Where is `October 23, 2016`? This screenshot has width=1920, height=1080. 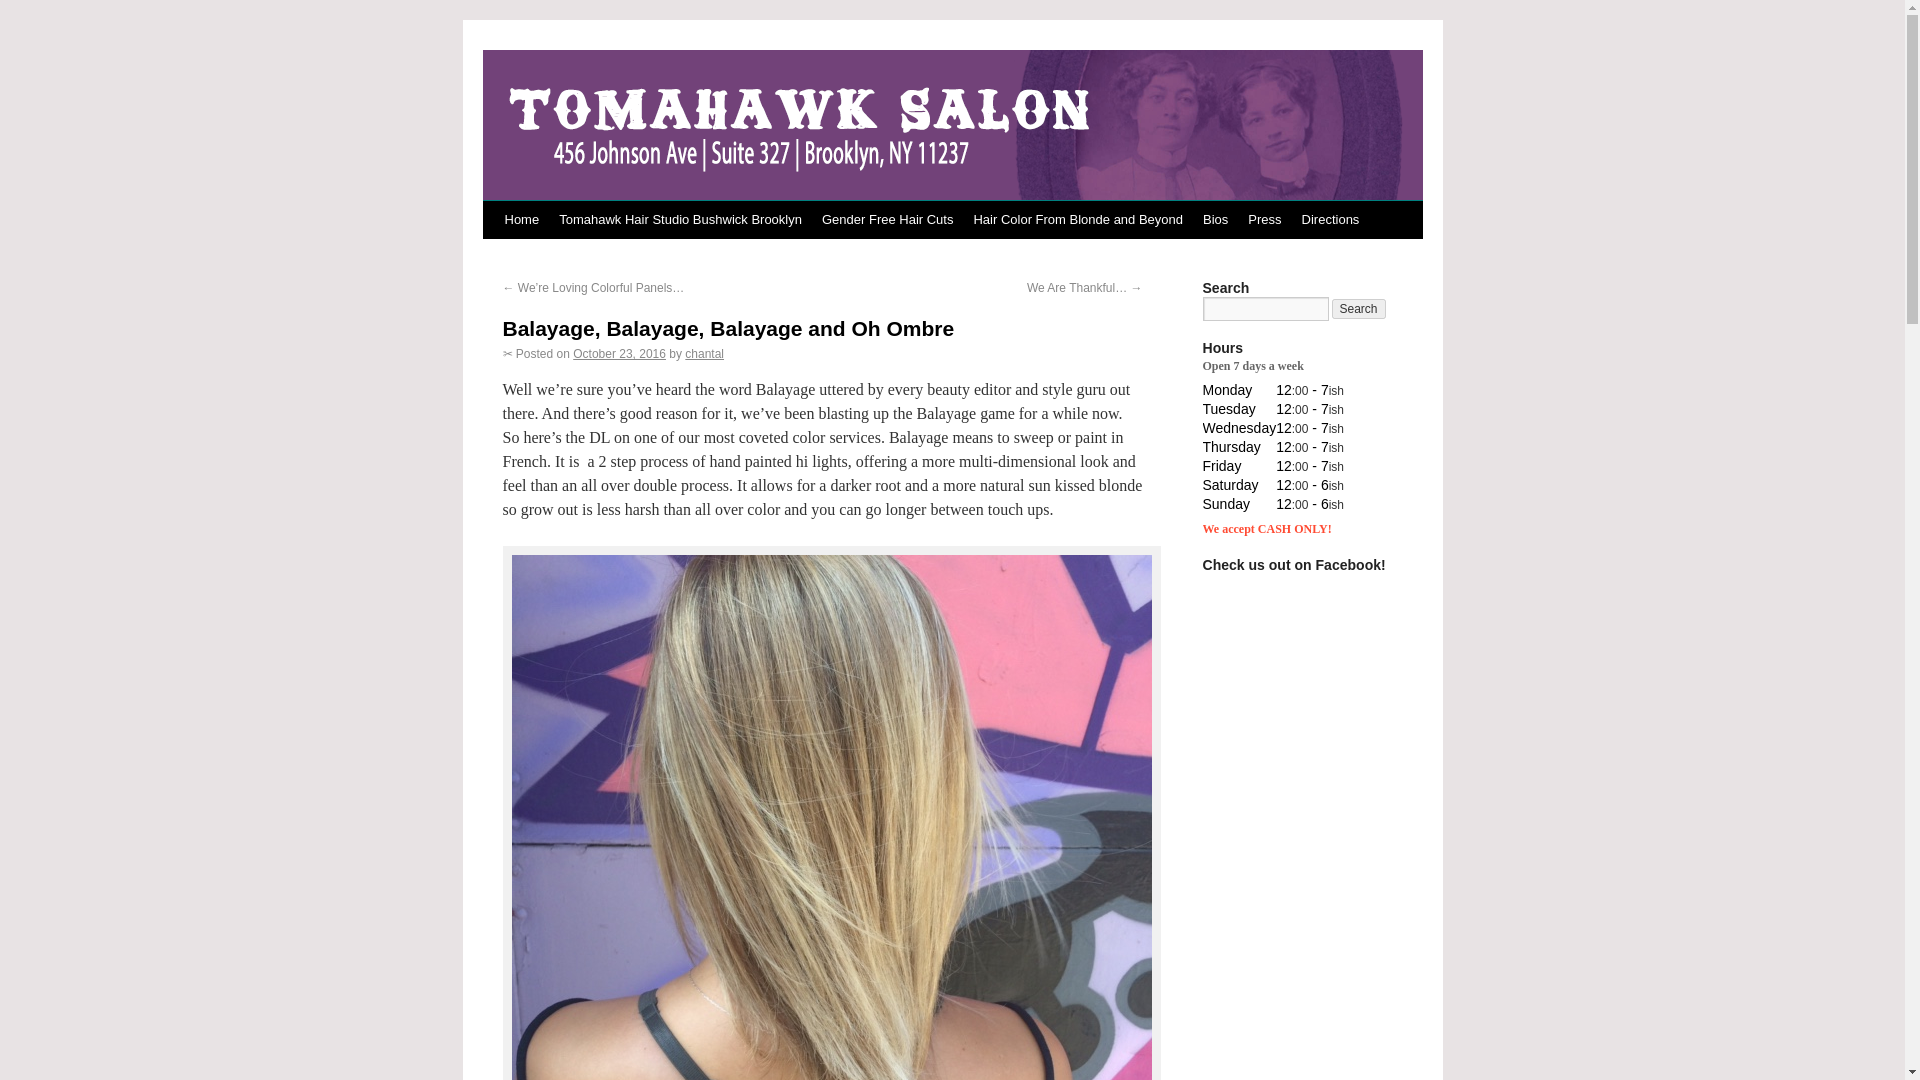 October 23, 2016 is located at coordinates (619, 353).